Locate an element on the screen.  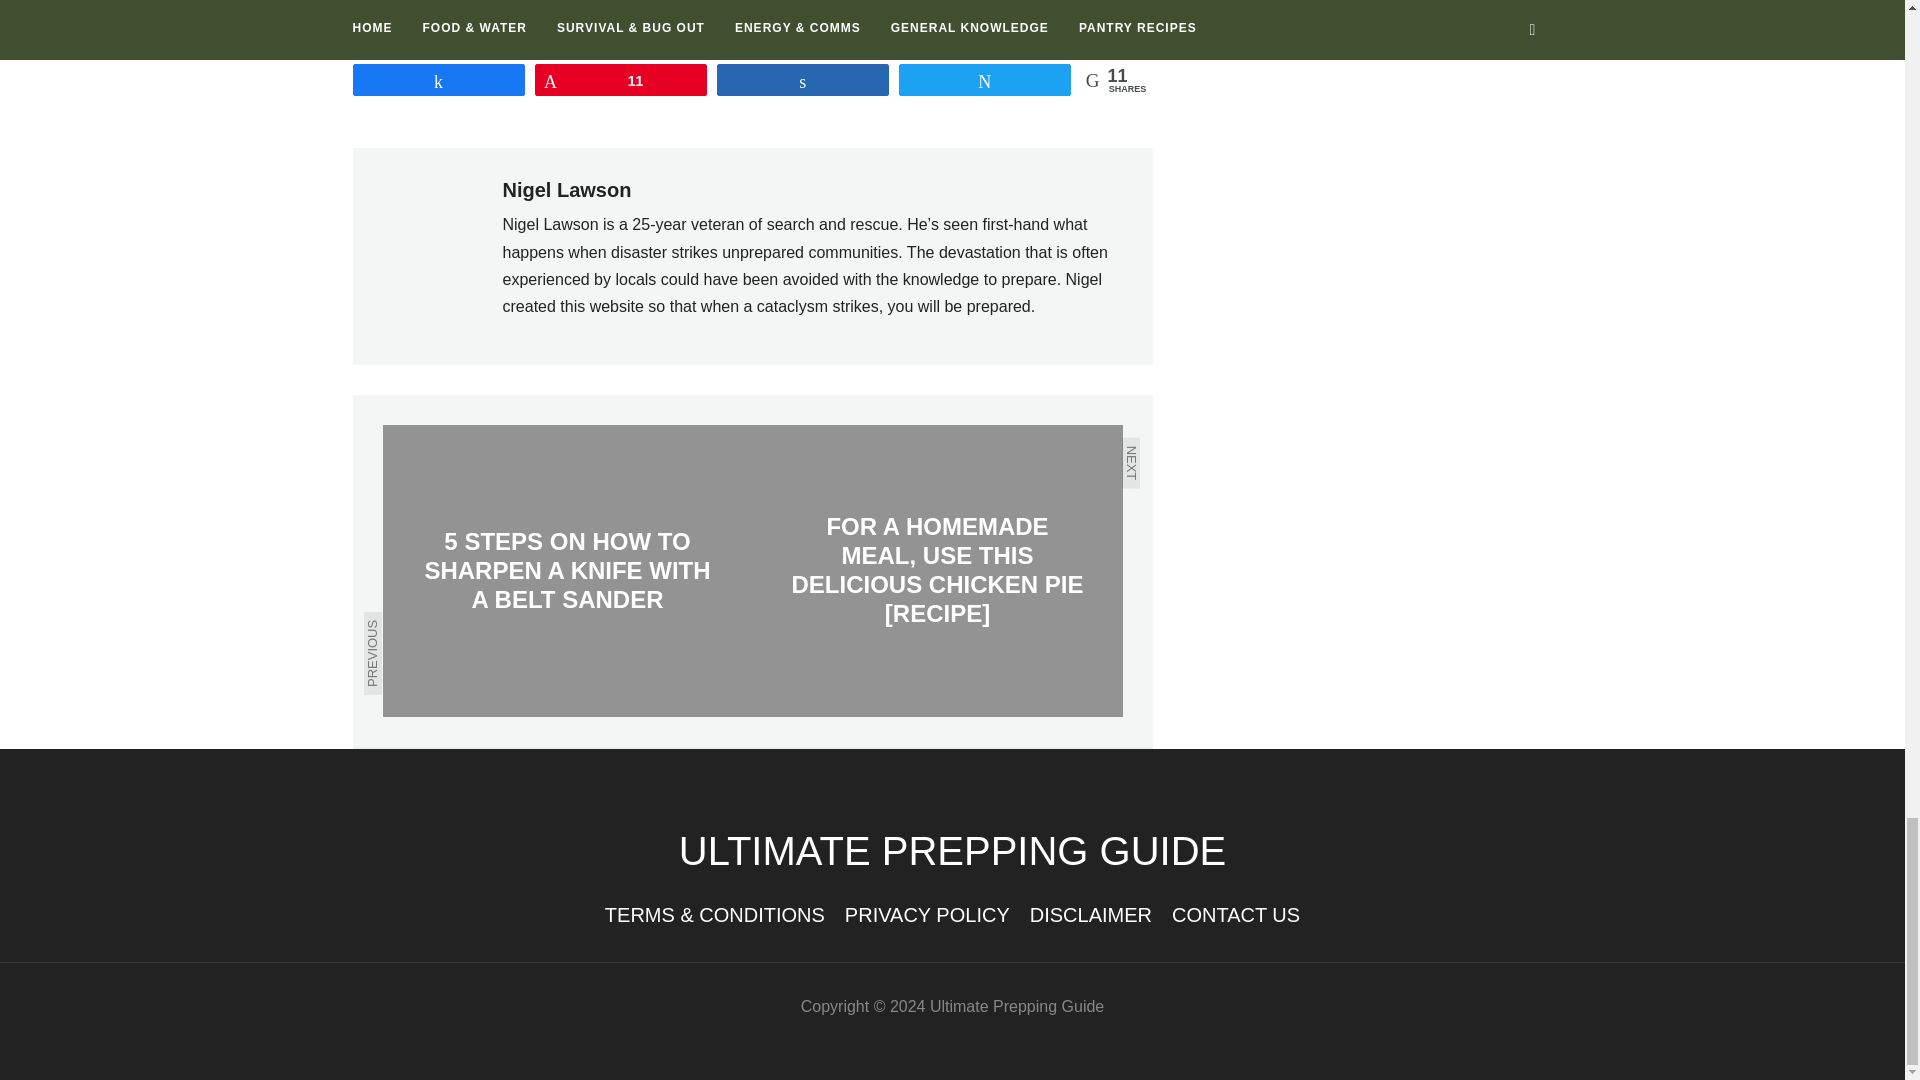
DISCLAIMER is located at coordinates (1090, 914).